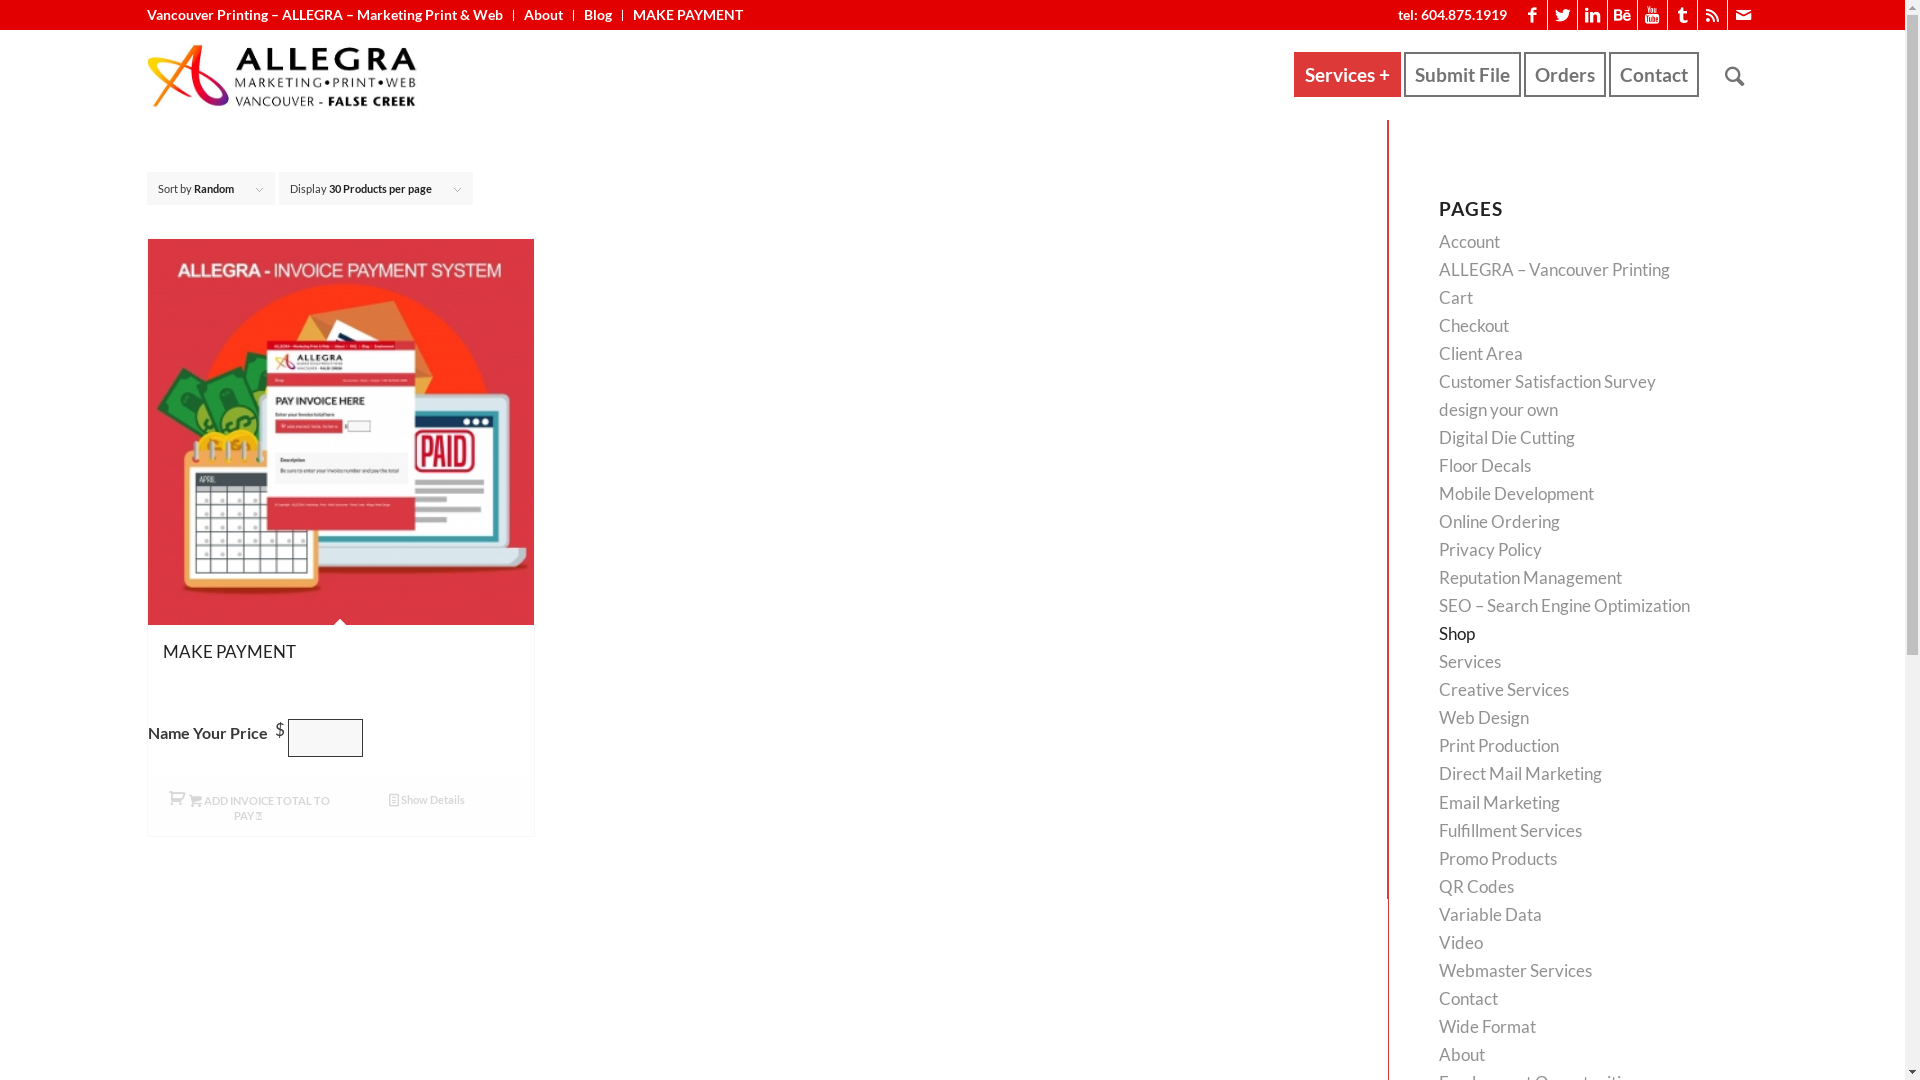  I want to click on Checkout, so click(1474, 326).